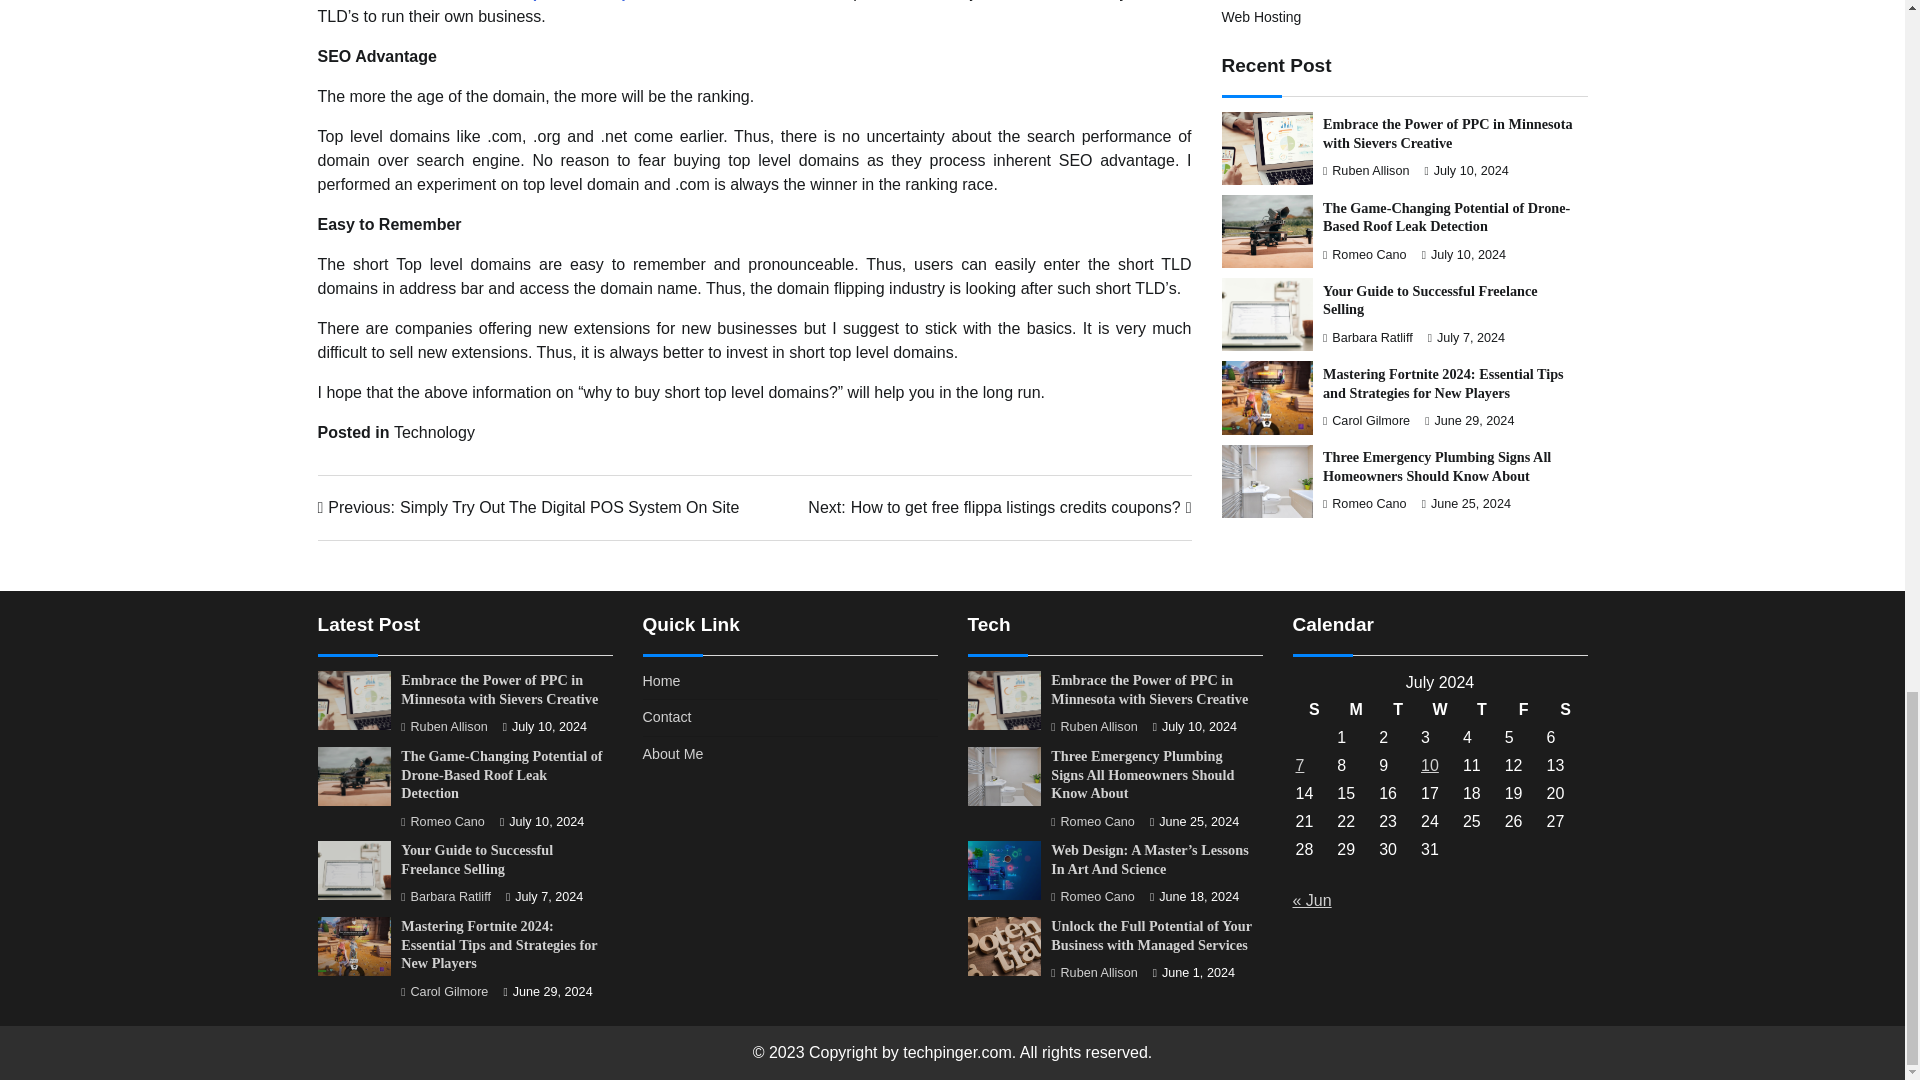 The width and height of the screenshot is (1920, 1080). What do you see at coordinates (1440, 709) in the screenshot?
I see `Thursday` at bounding box center [1440, 709].